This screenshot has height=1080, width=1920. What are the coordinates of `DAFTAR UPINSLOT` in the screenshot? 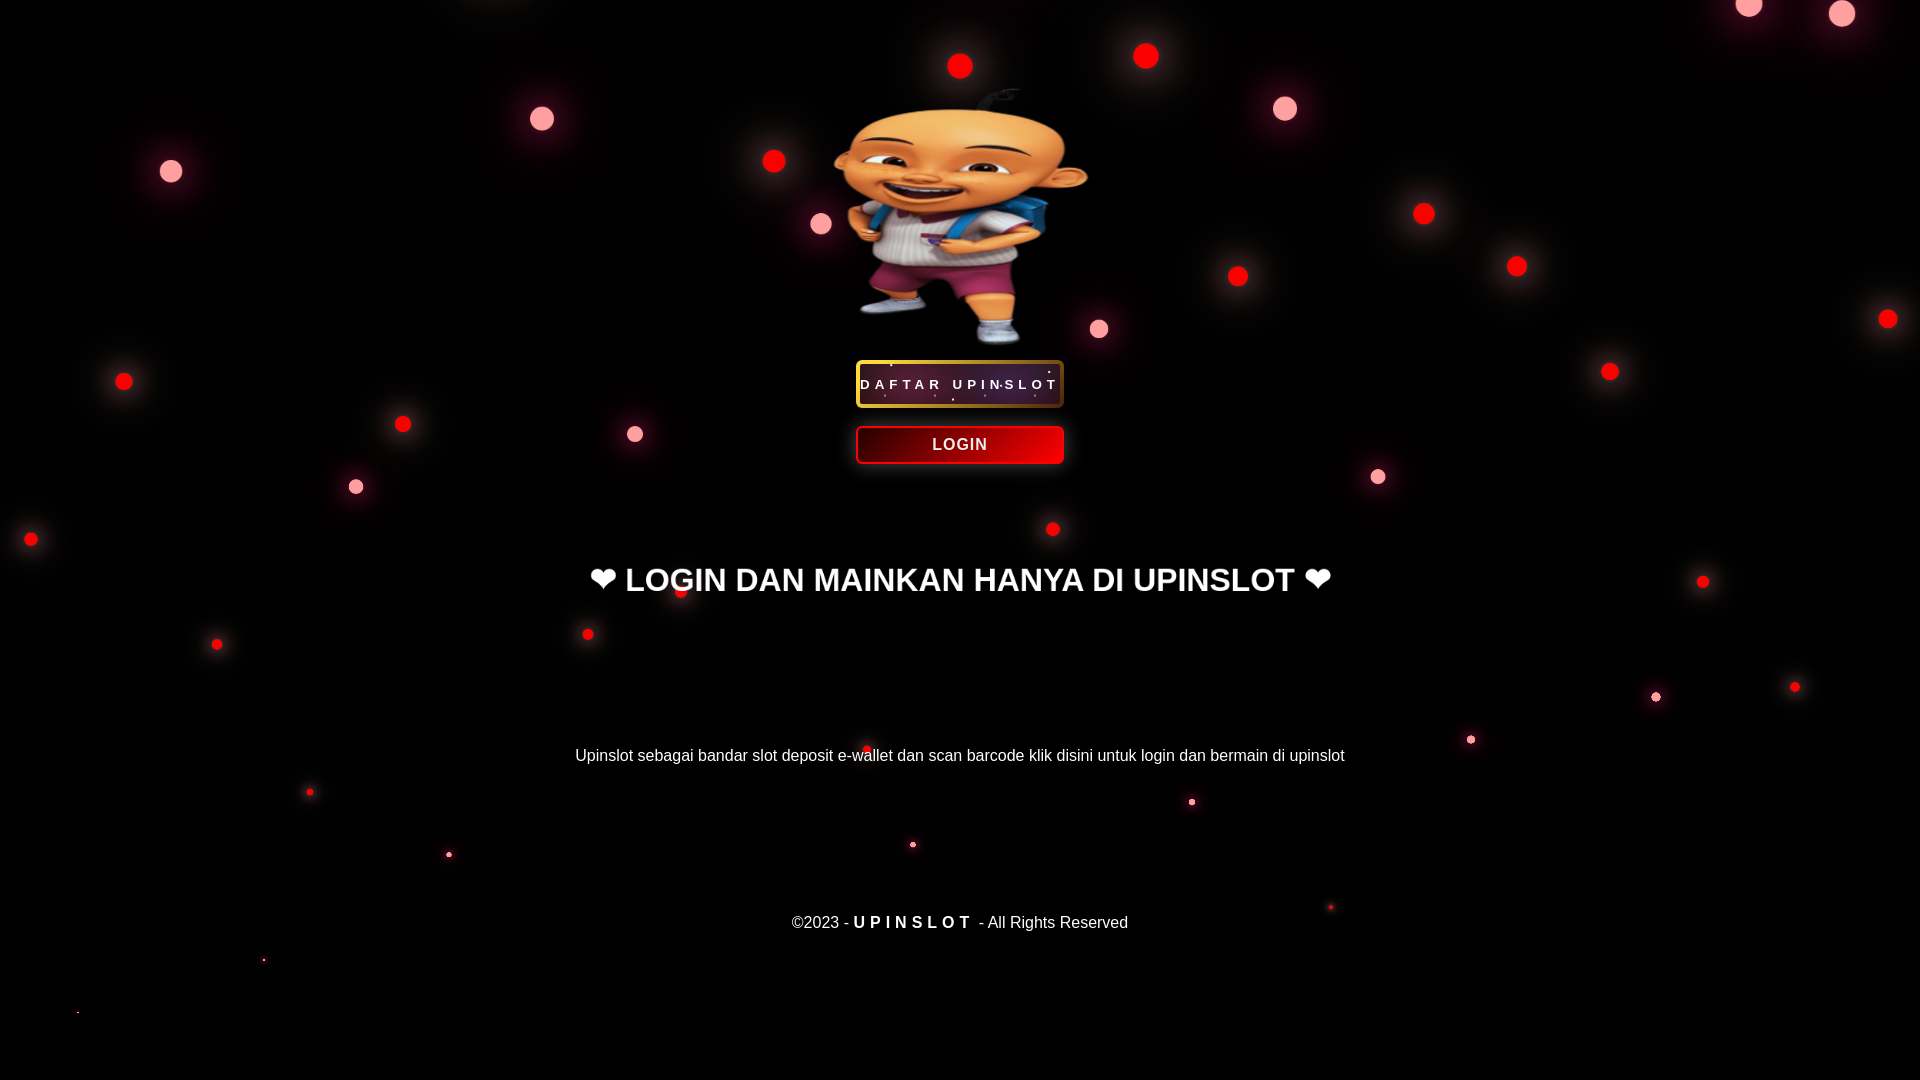 It's located at (960, 384).